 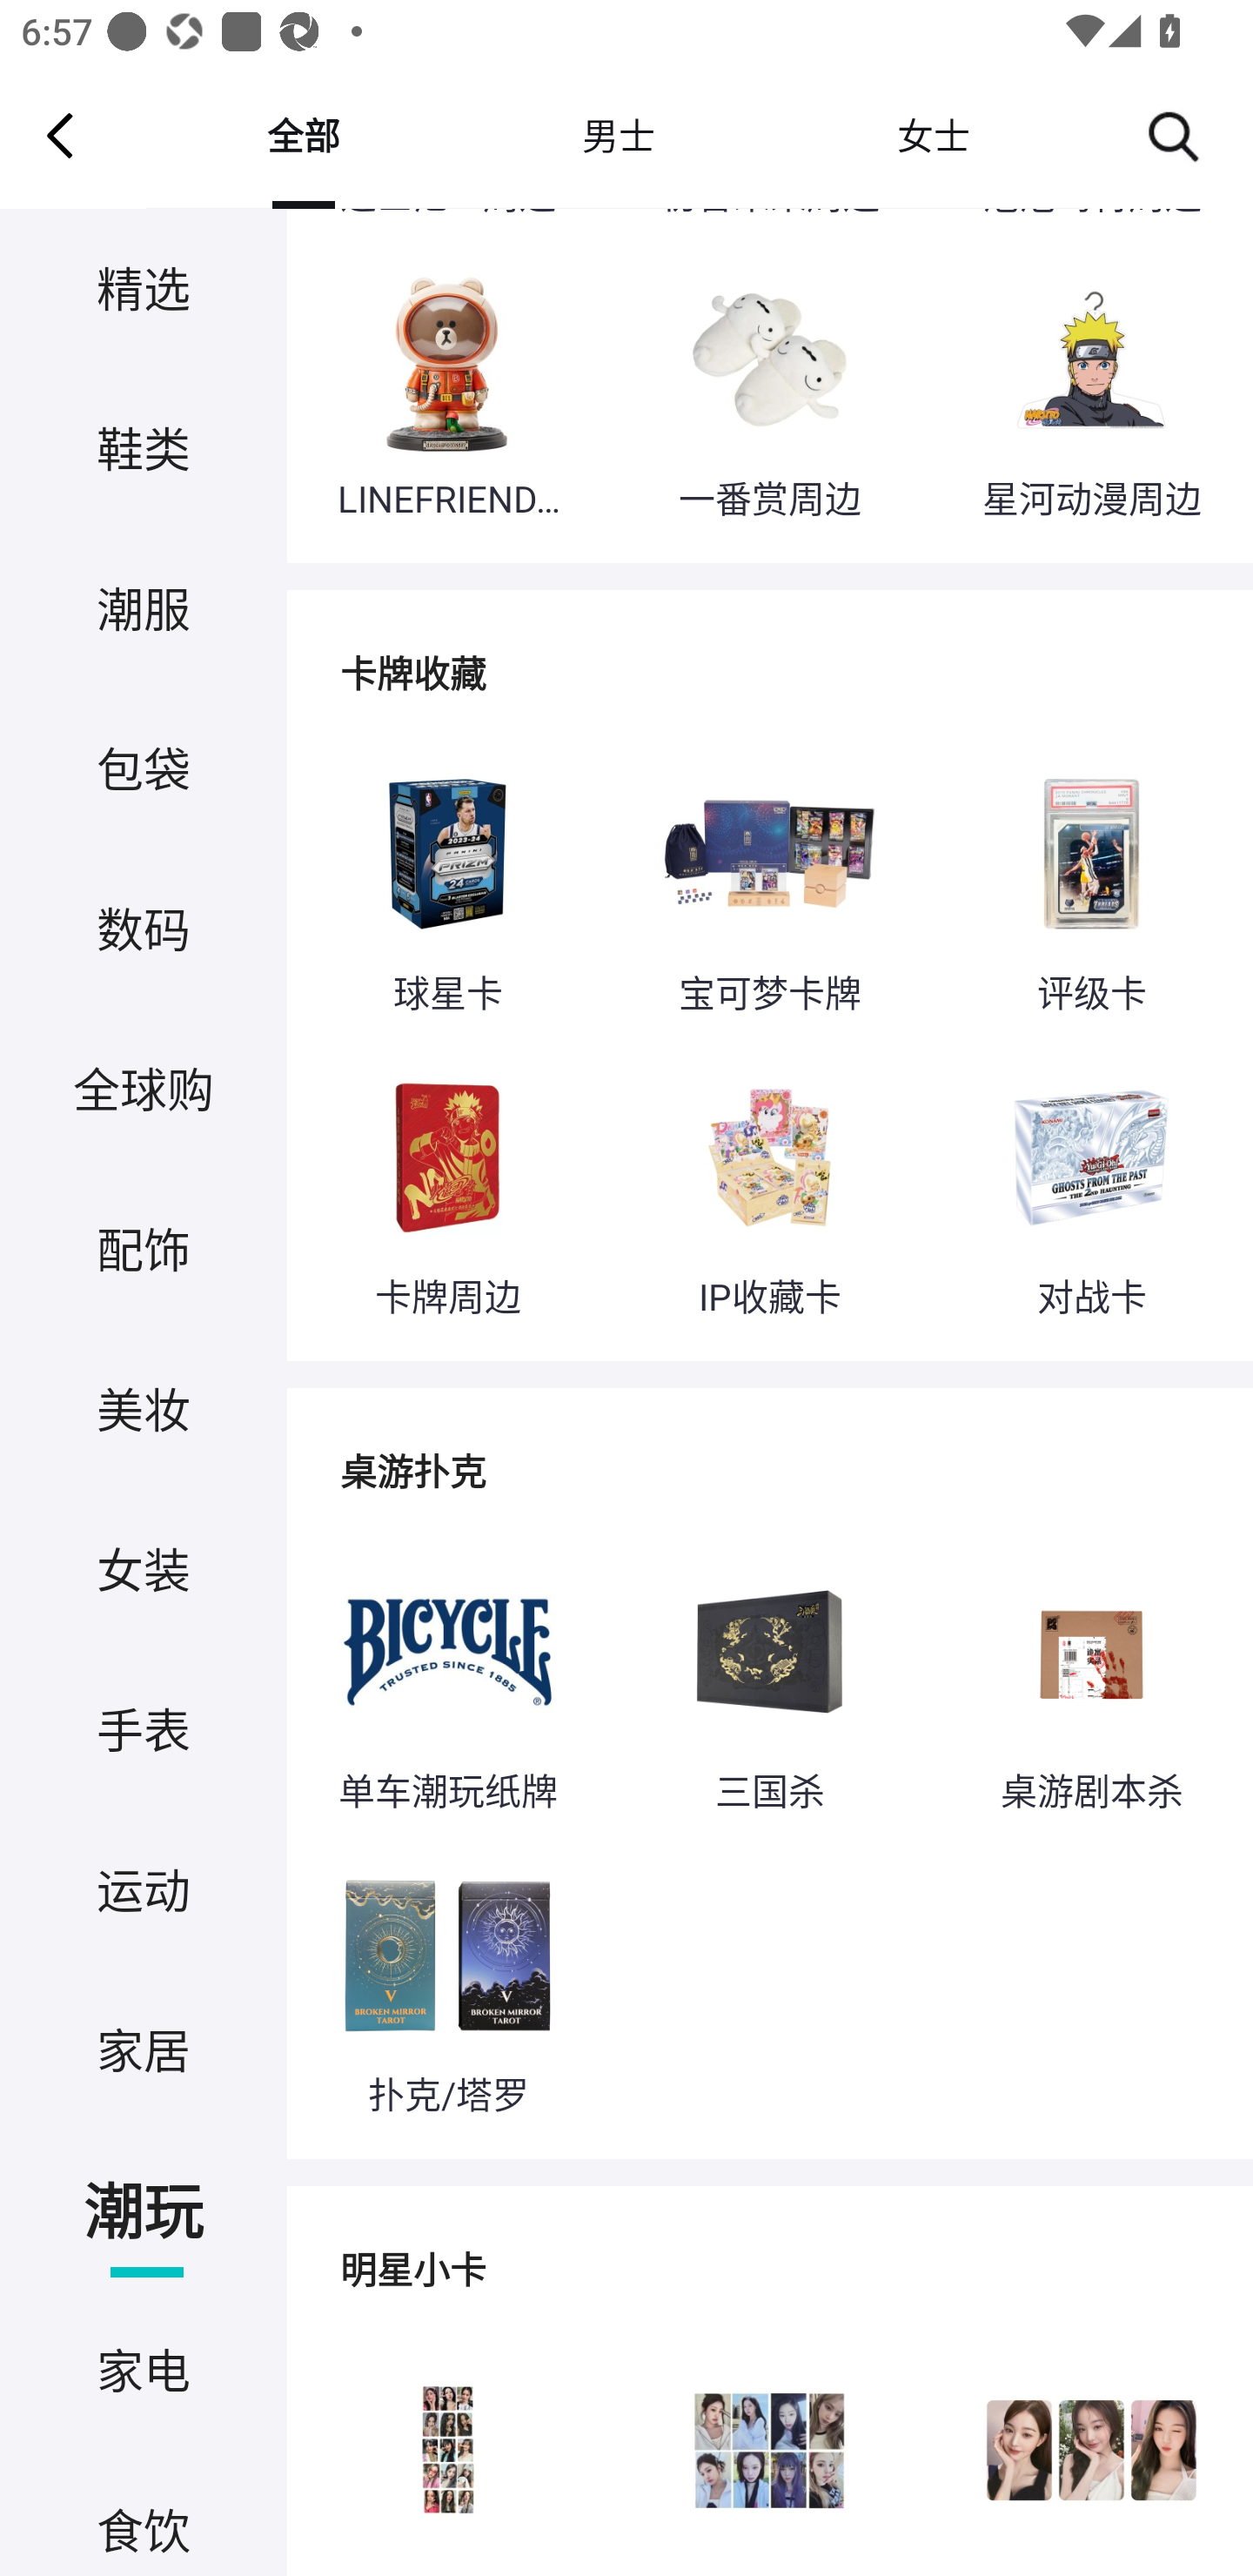 I want to click on CUBE, so click(x=447, y=2454).